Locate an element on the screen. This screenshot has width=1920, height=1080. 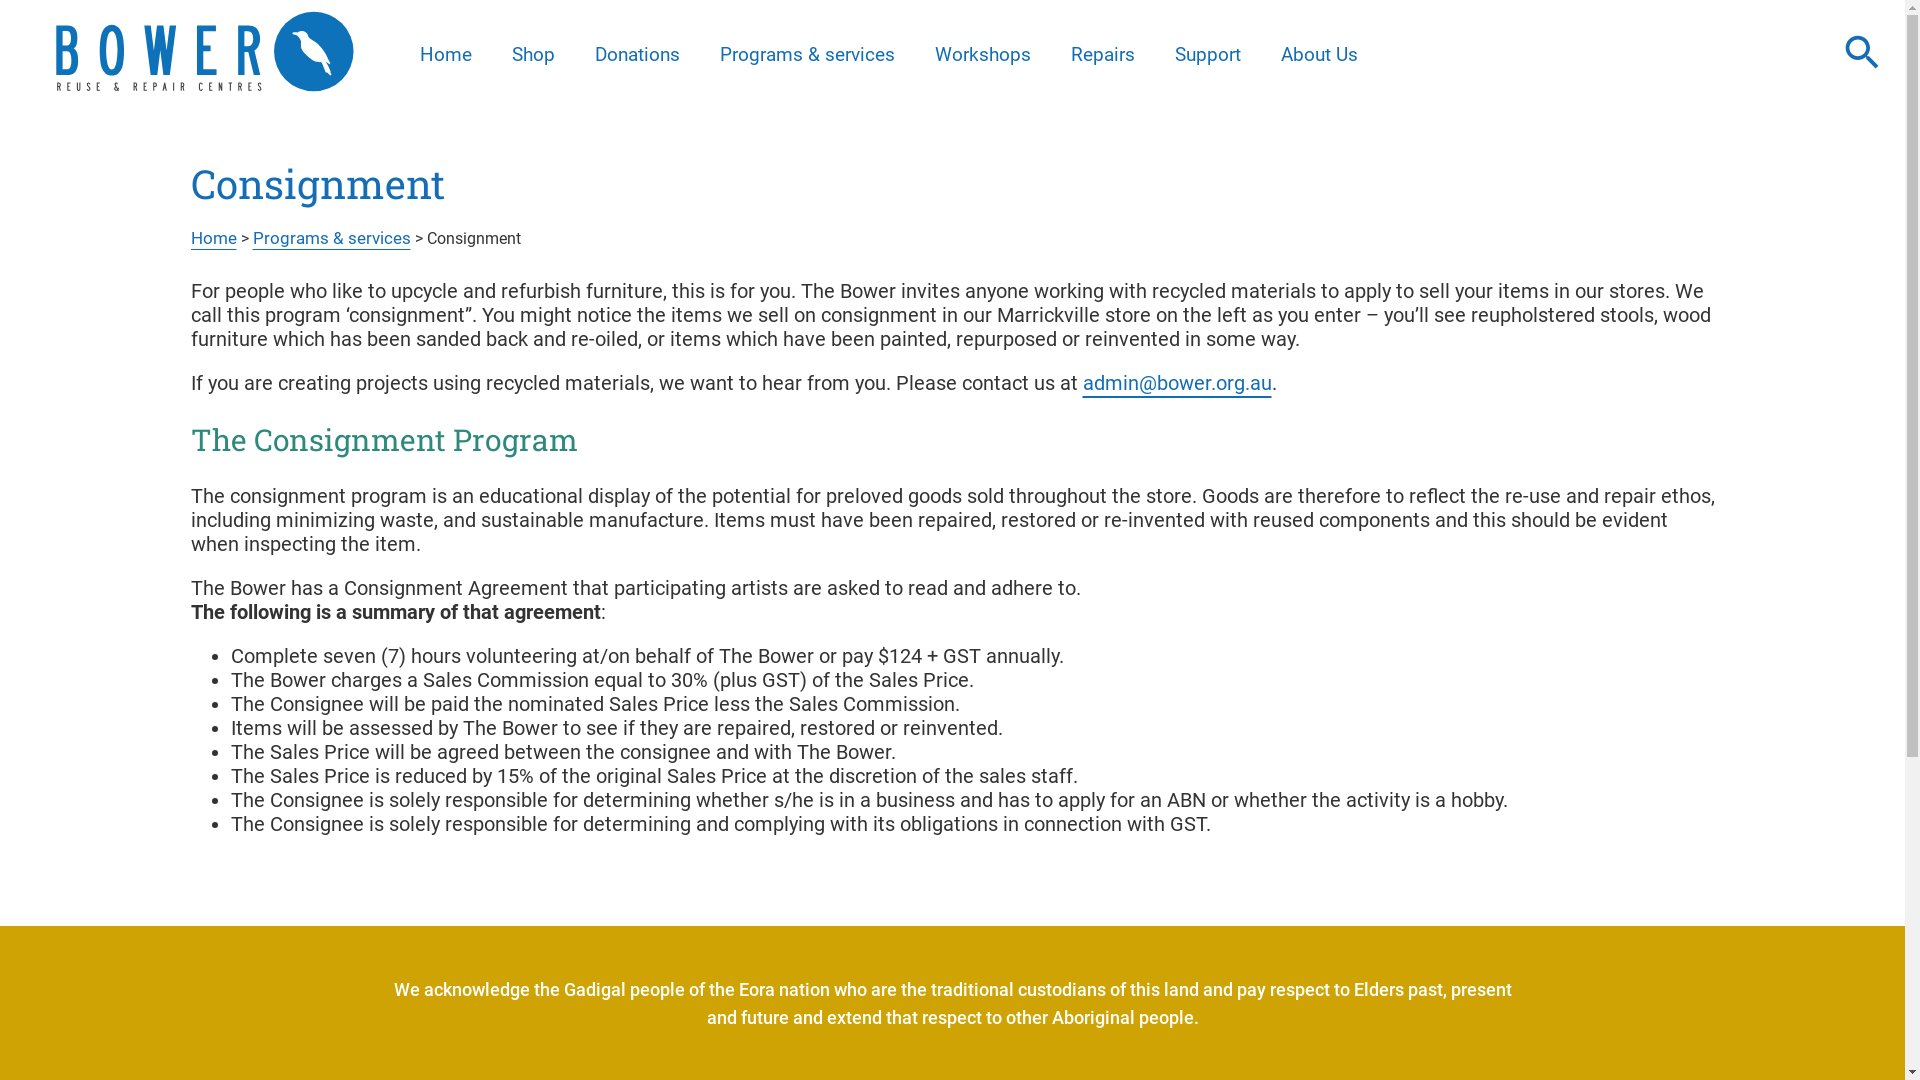
Programs & services is located at coordinates (331, 238).